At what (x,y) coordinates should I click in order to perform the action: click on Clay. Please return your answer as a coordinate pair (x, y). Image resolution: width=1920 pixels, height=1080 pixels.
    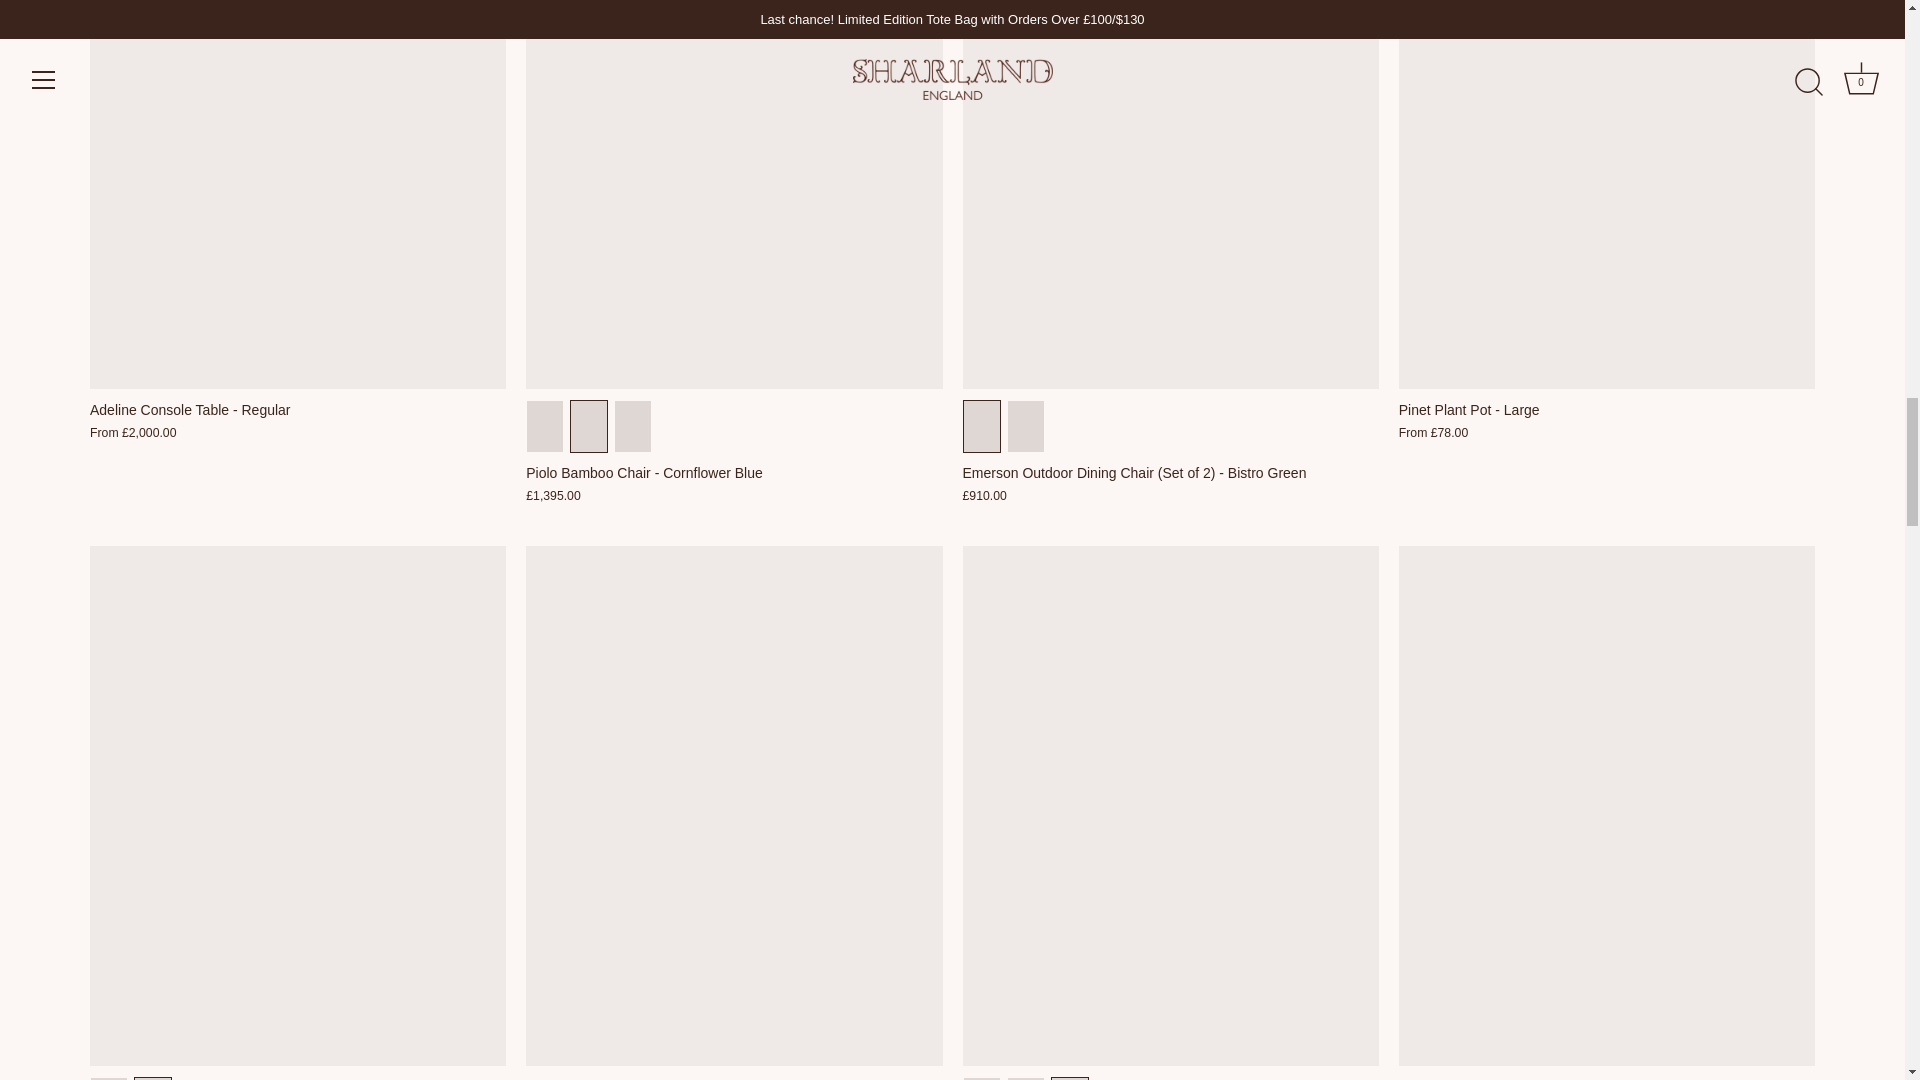
    Looking at the image, I should click on (152, 1078).